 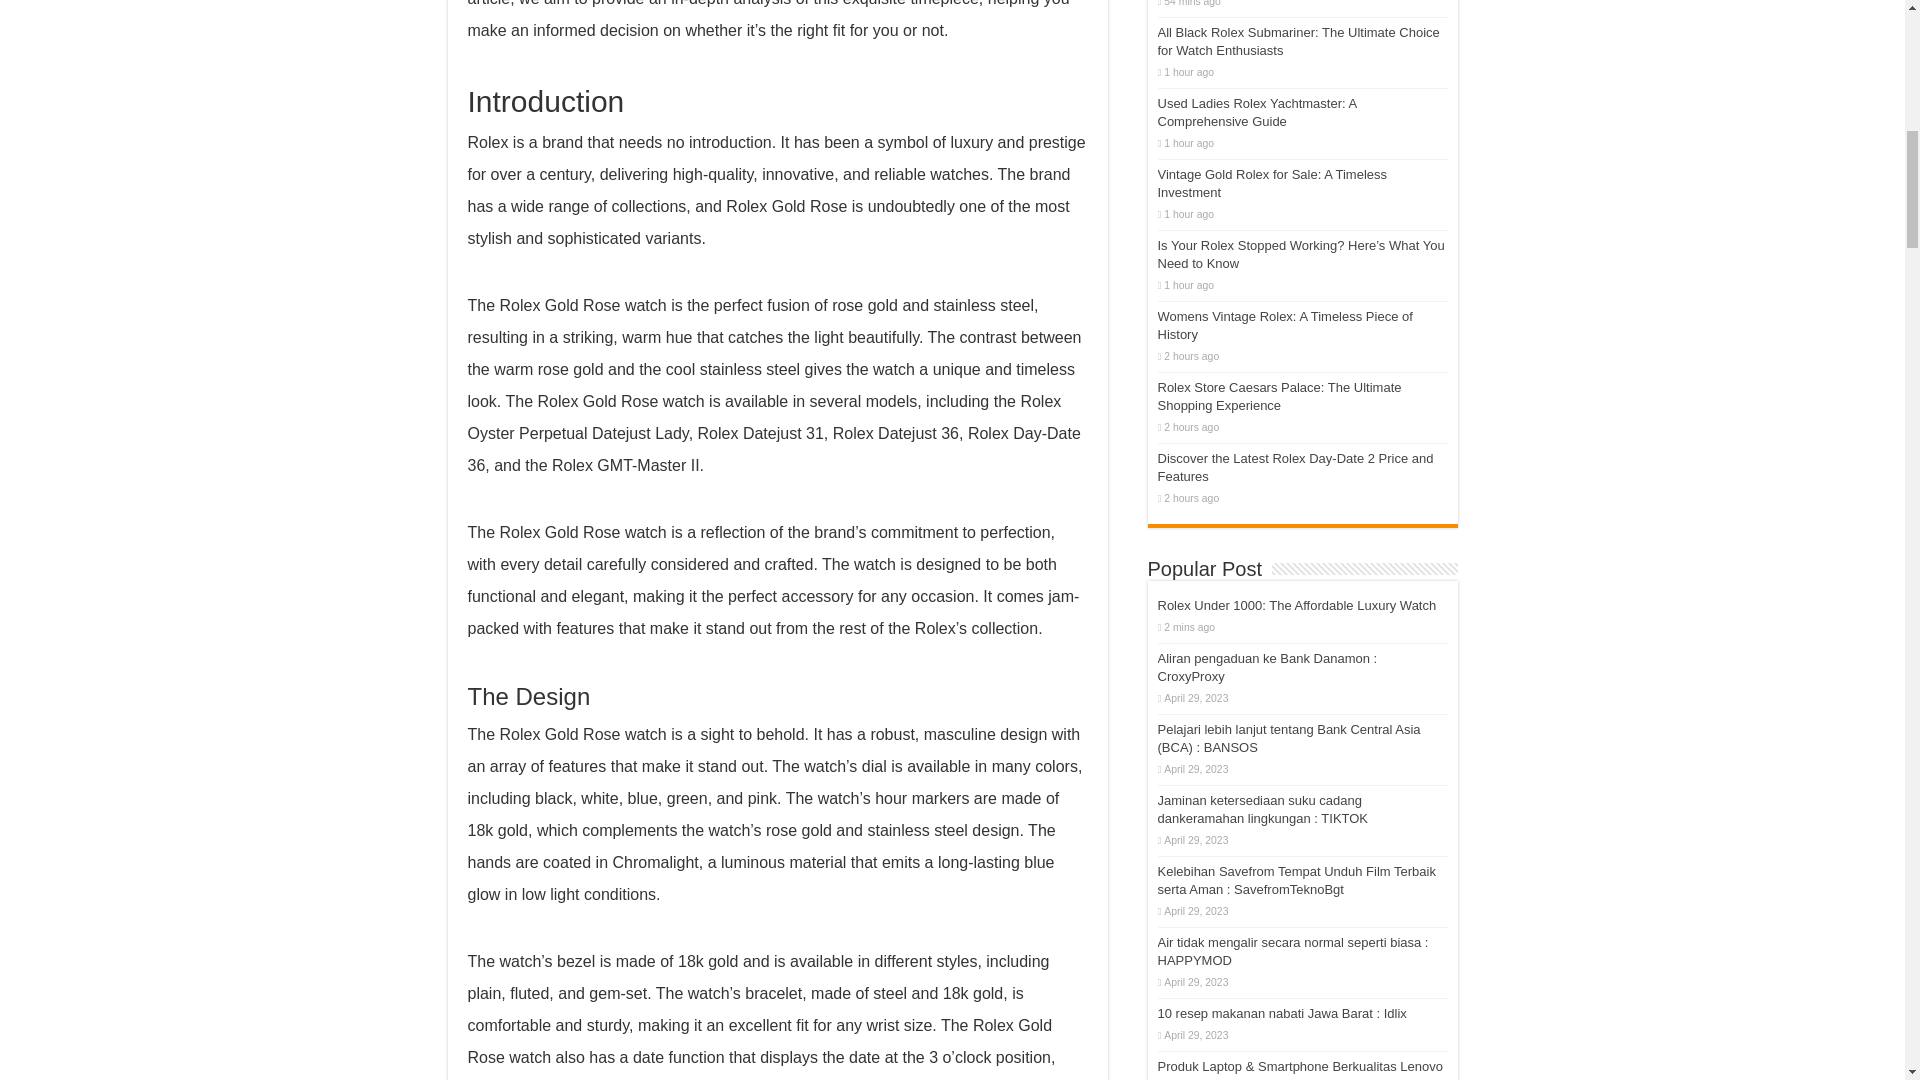 What do you see at coordinates (1285, 325) in the screenshot?
I see `Womens Vintage Rolex: A Timeless Piece of History` at bounding box center [1285, 325].